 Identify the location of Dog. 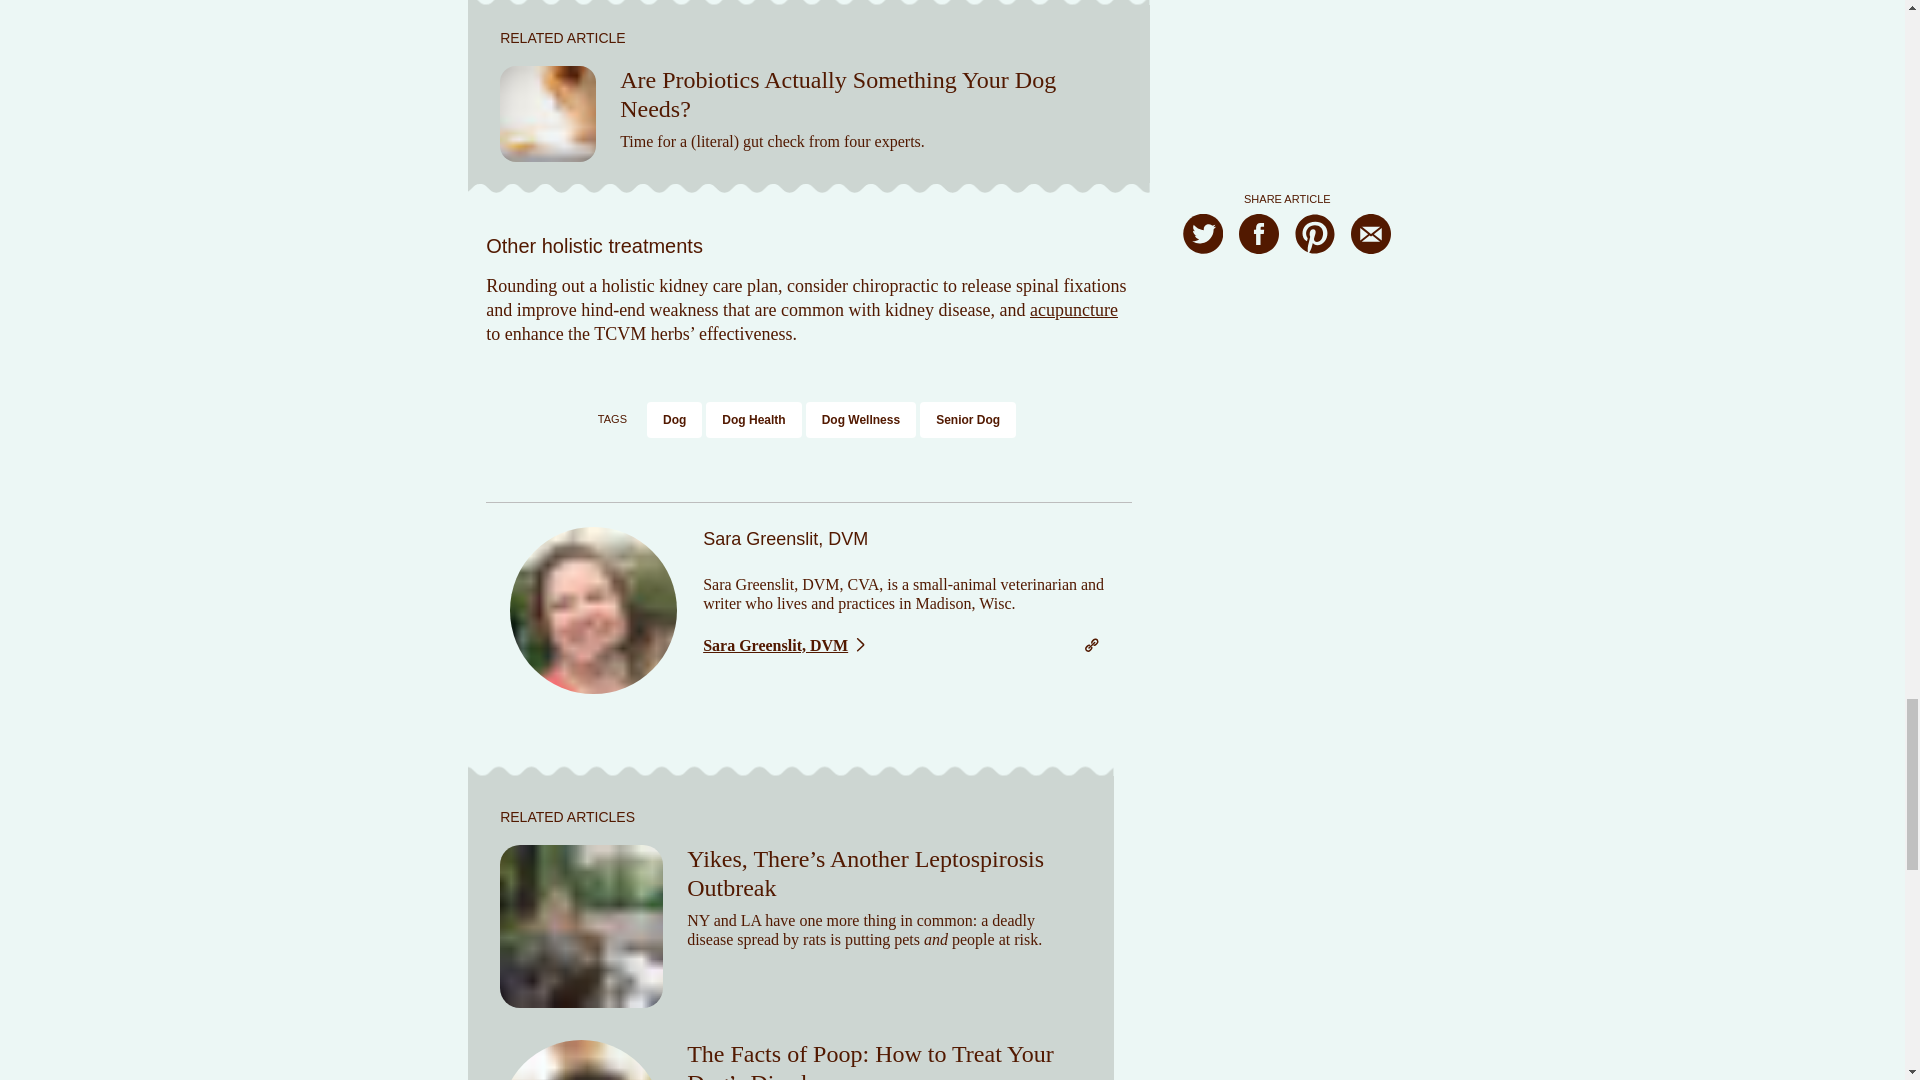
(674, 419).